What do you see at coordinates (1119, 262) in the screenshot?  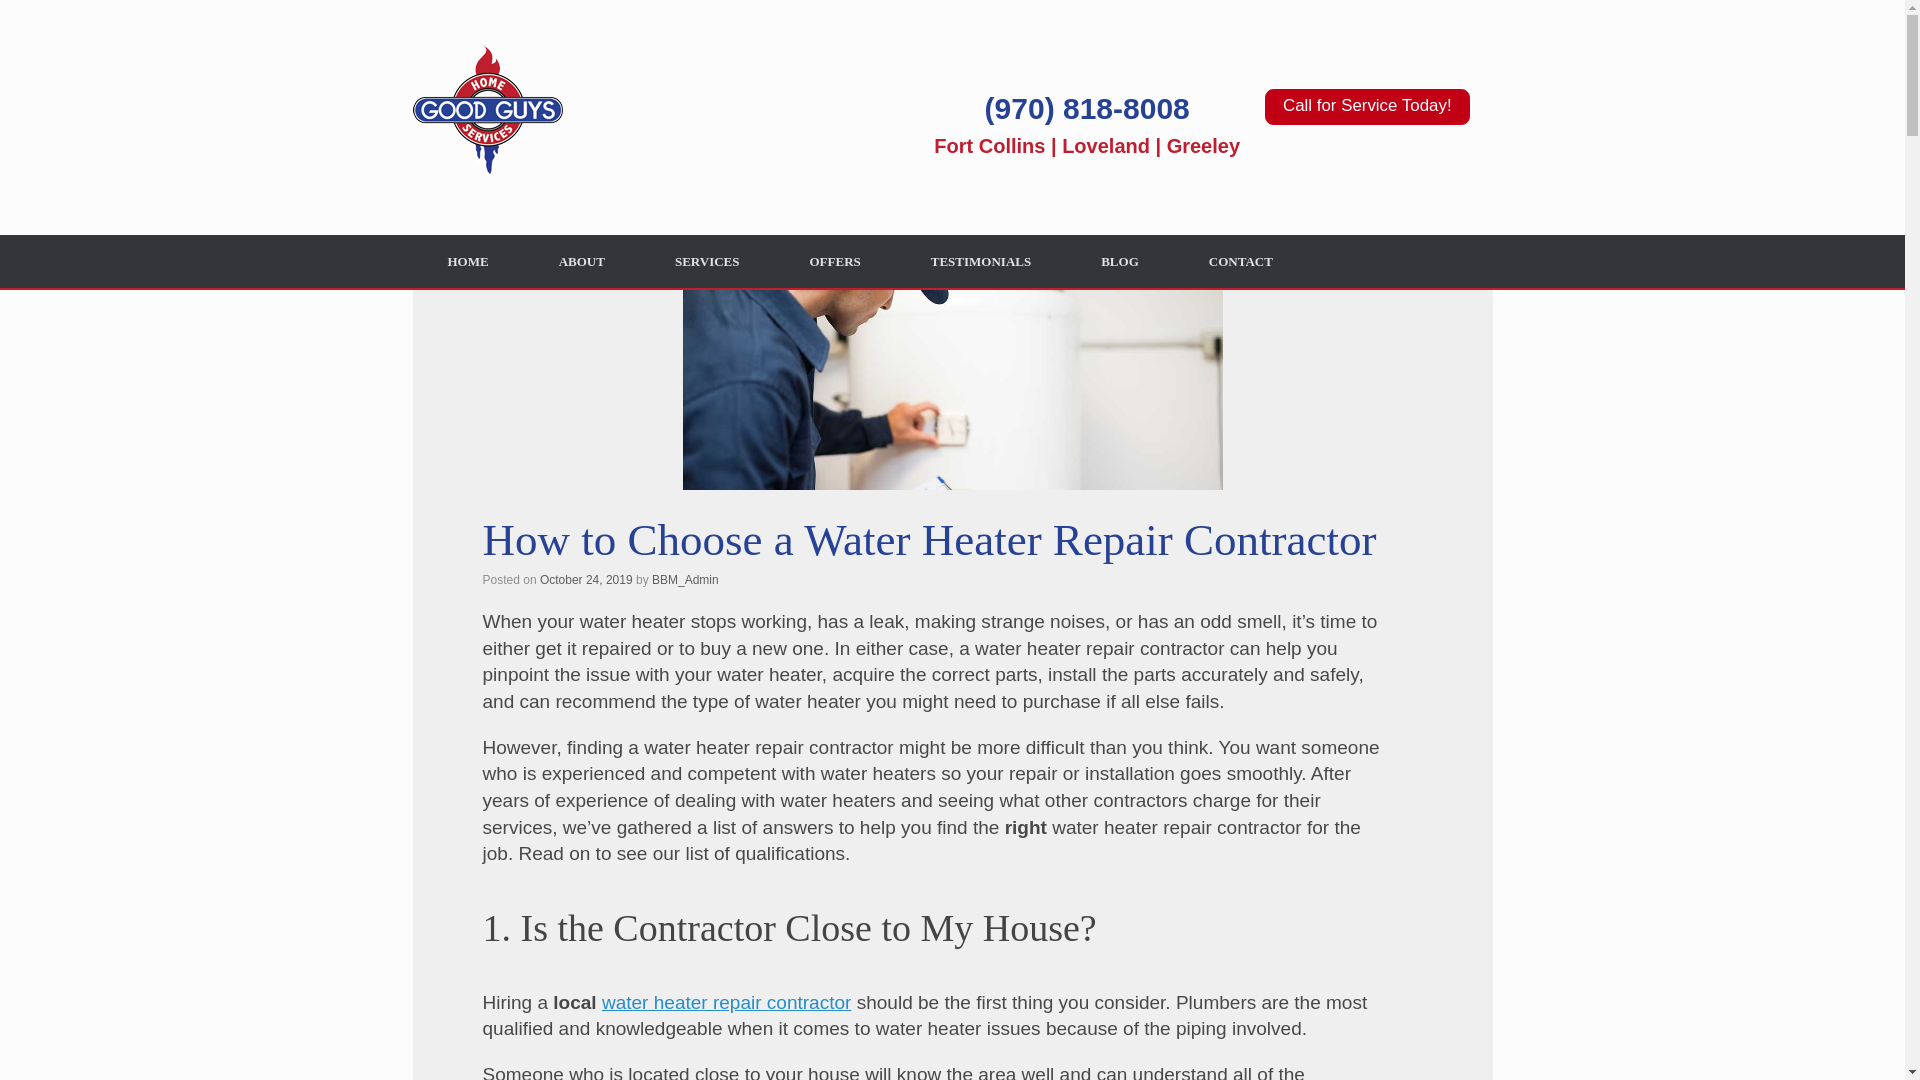 I see `BLOG` at bounding box center [1119, 262].